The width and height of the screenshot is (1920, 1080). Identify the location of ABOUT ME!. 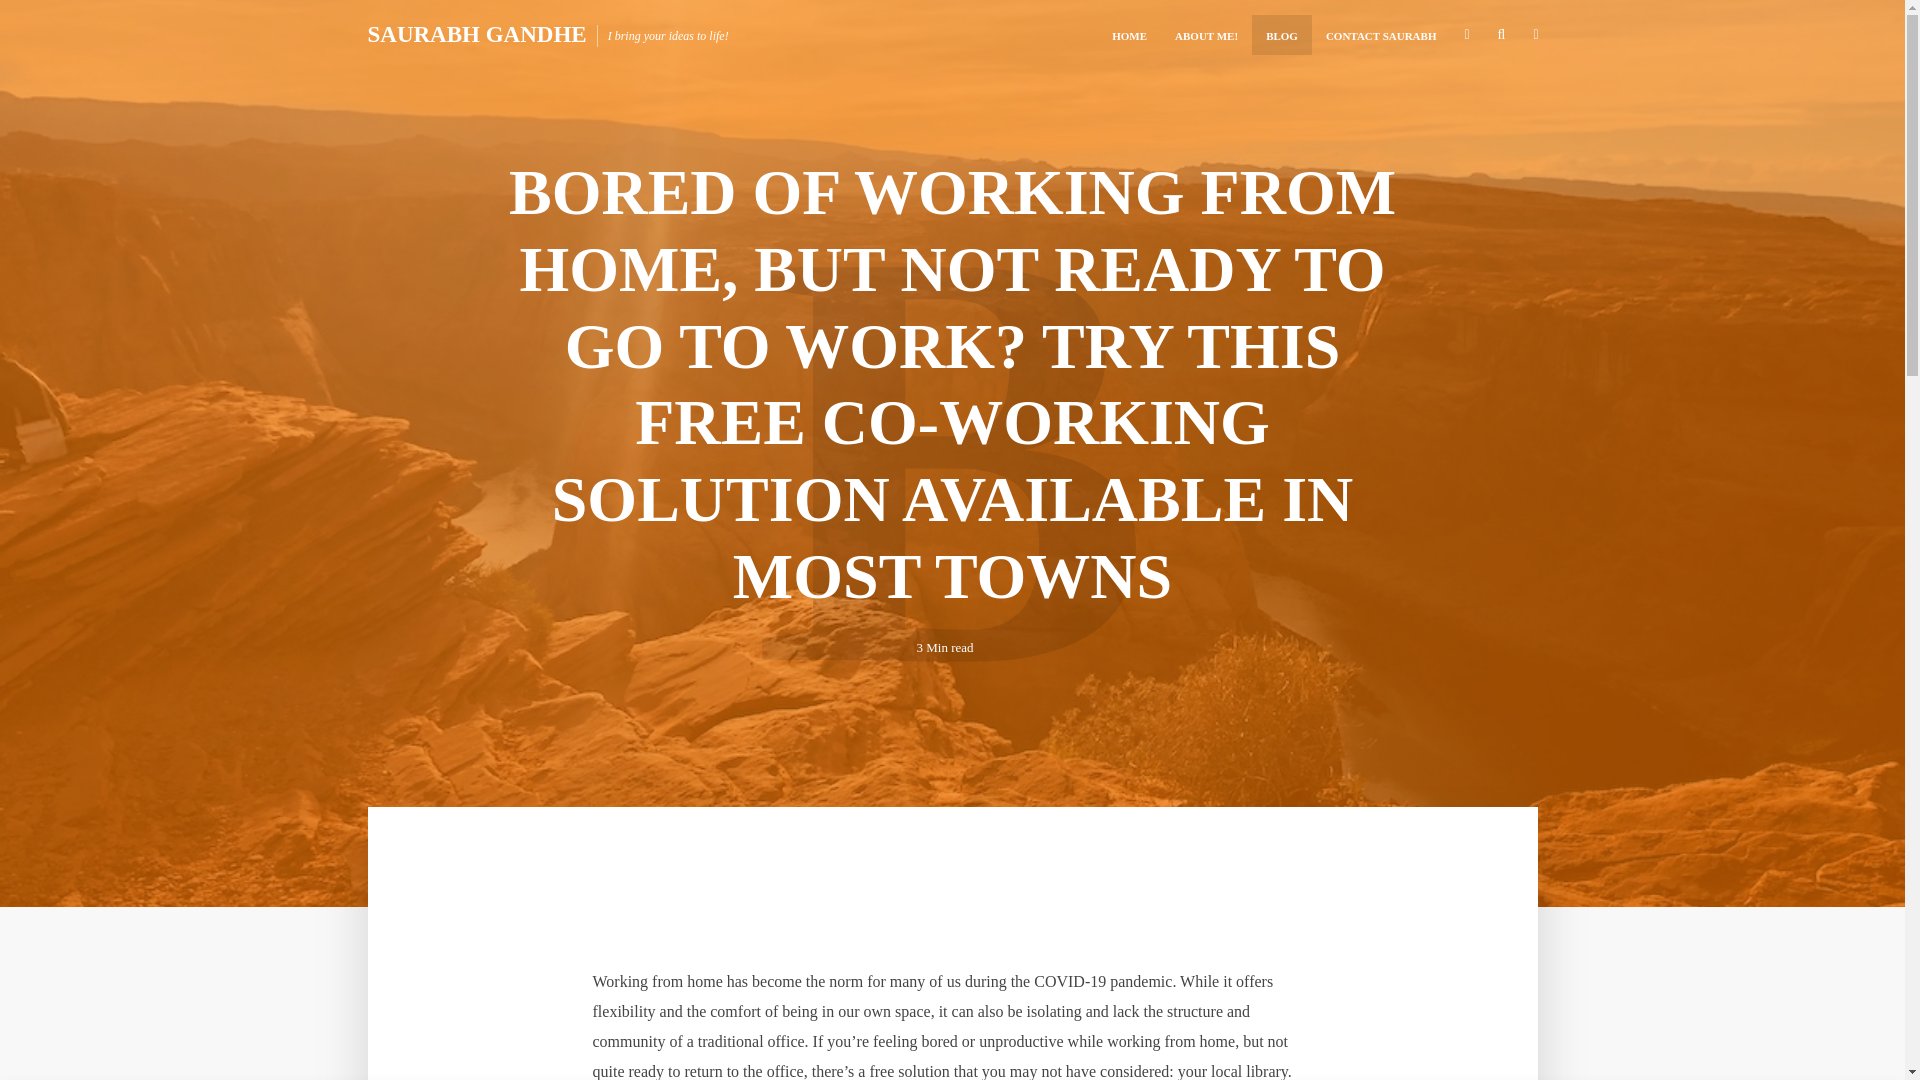
(1206, 35).